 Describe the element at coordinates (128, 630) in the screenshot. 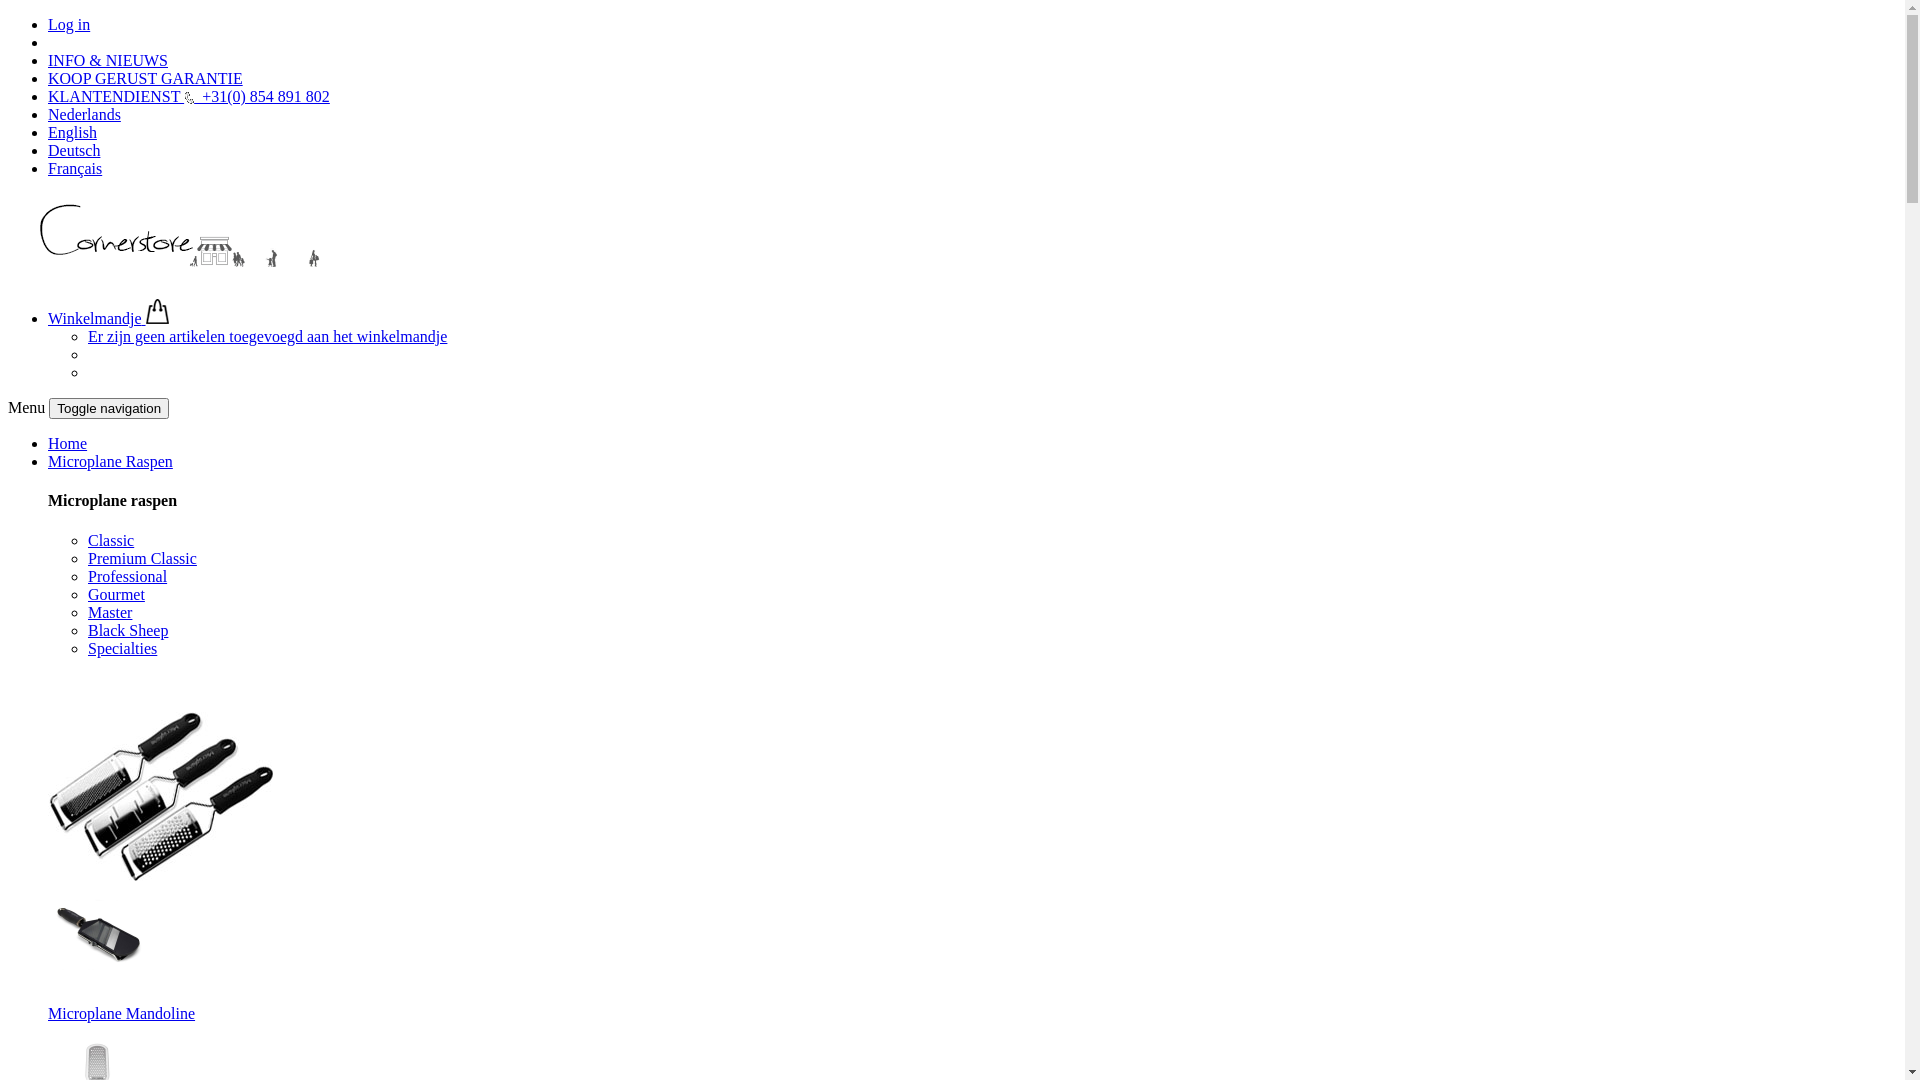

I see `Black Sheep` at that location.